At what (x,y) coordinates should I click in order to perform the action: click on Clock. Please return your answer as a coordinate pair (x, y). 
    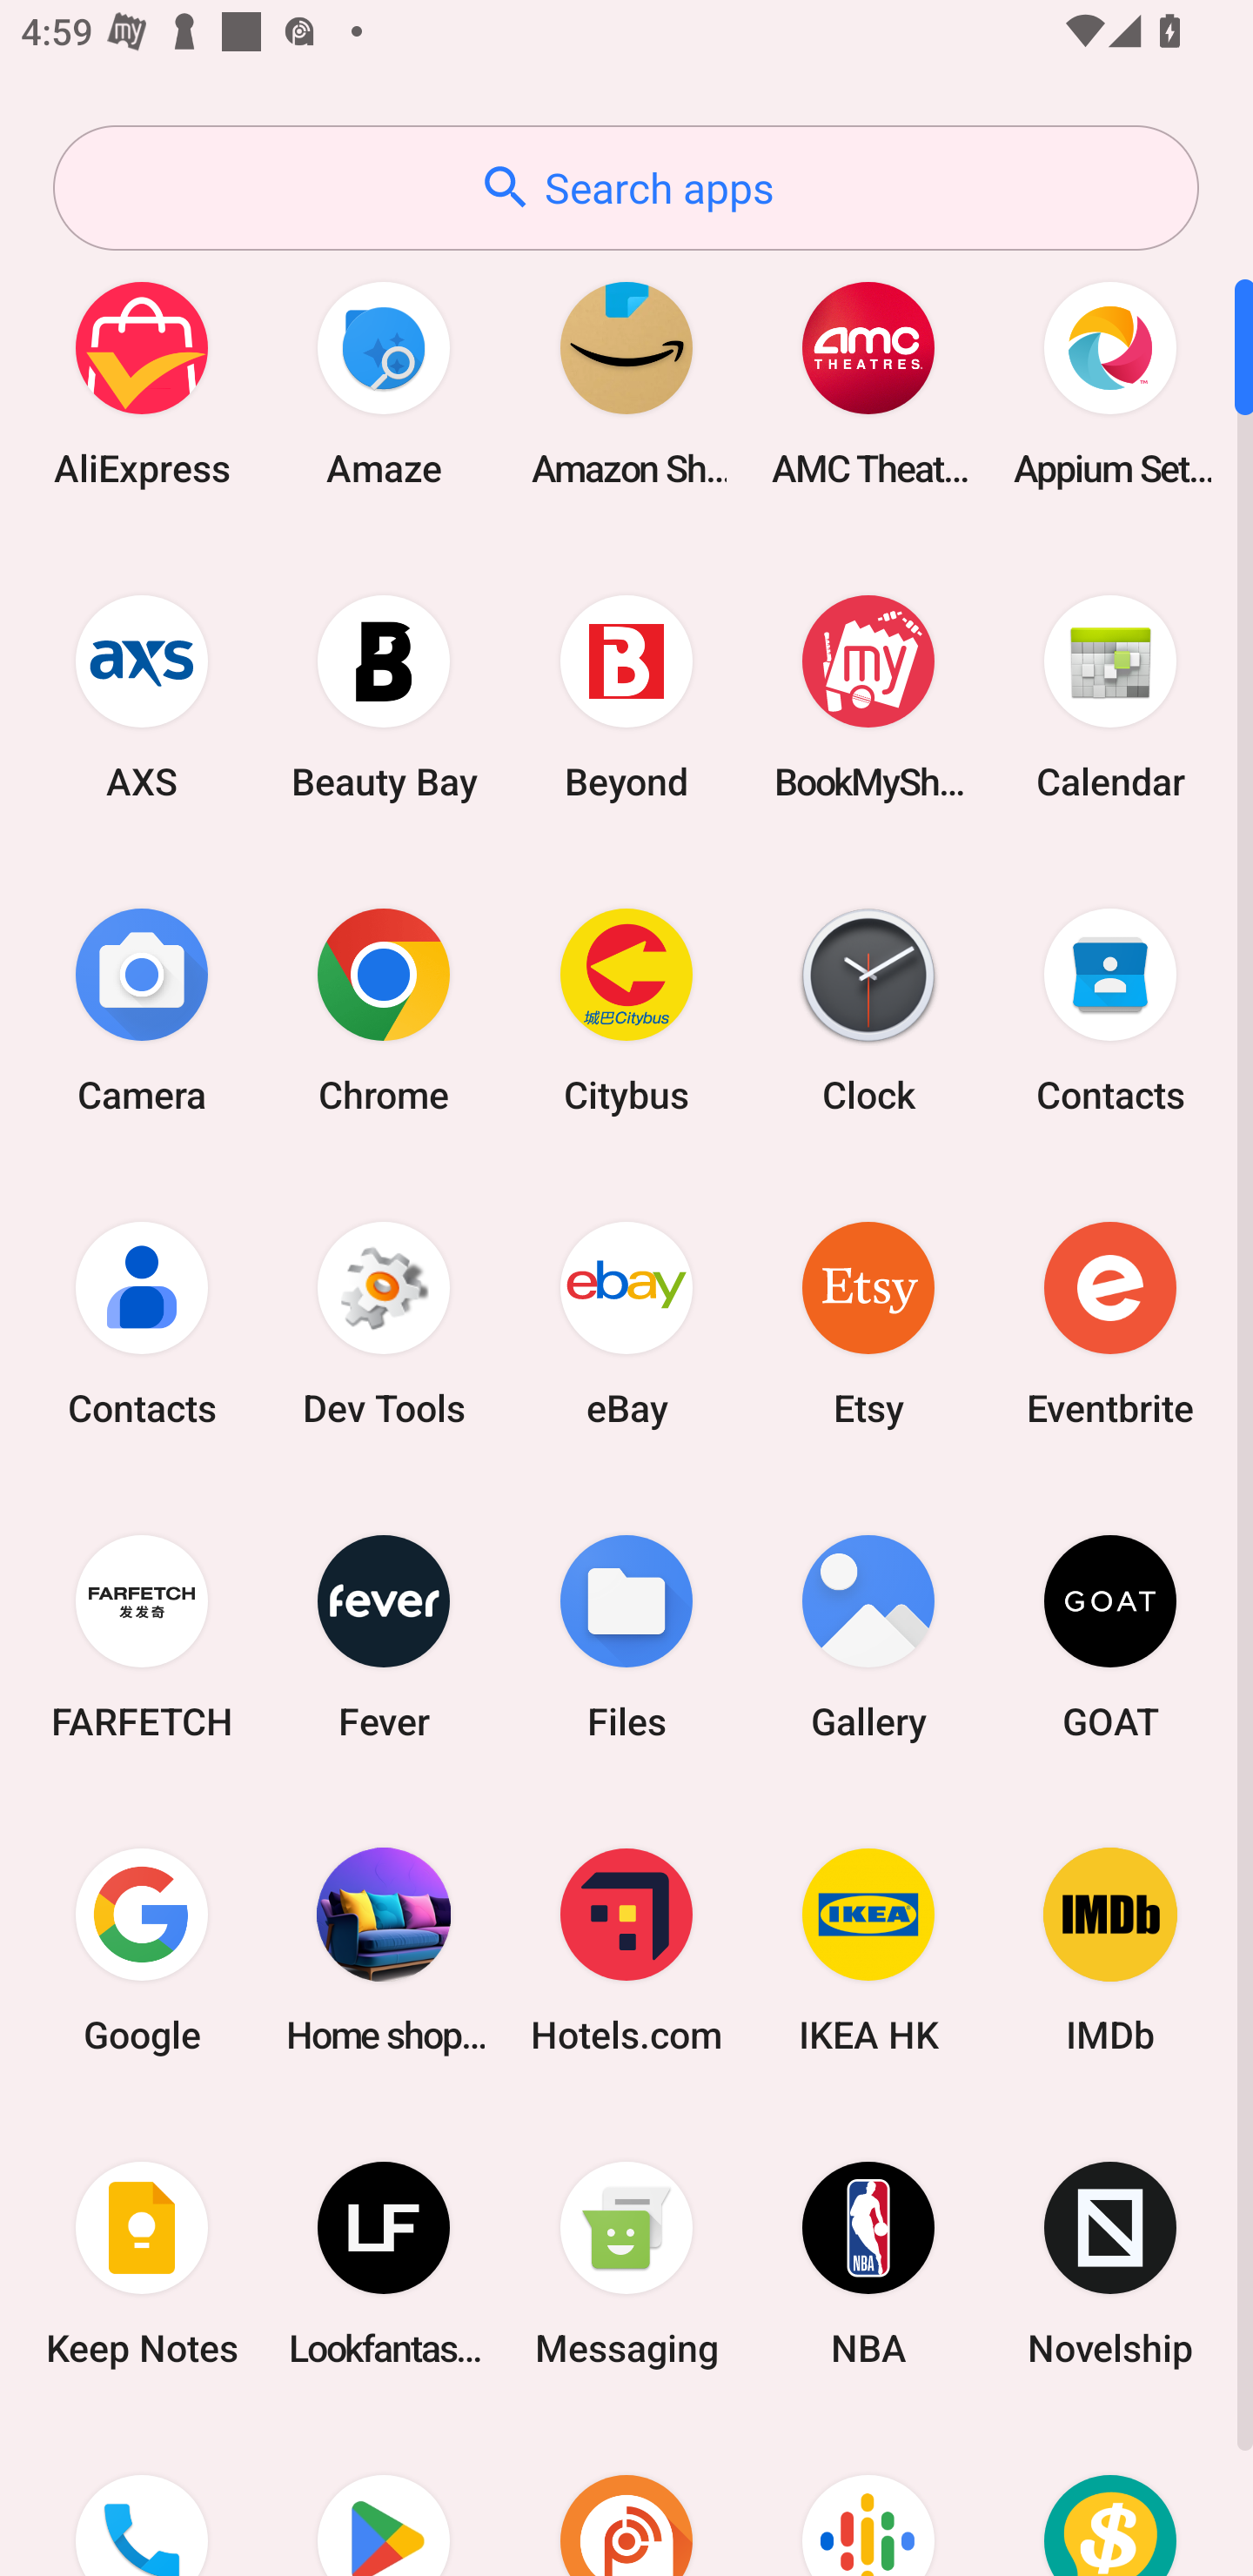
    Looking at the image, I should click on (868, 1010).